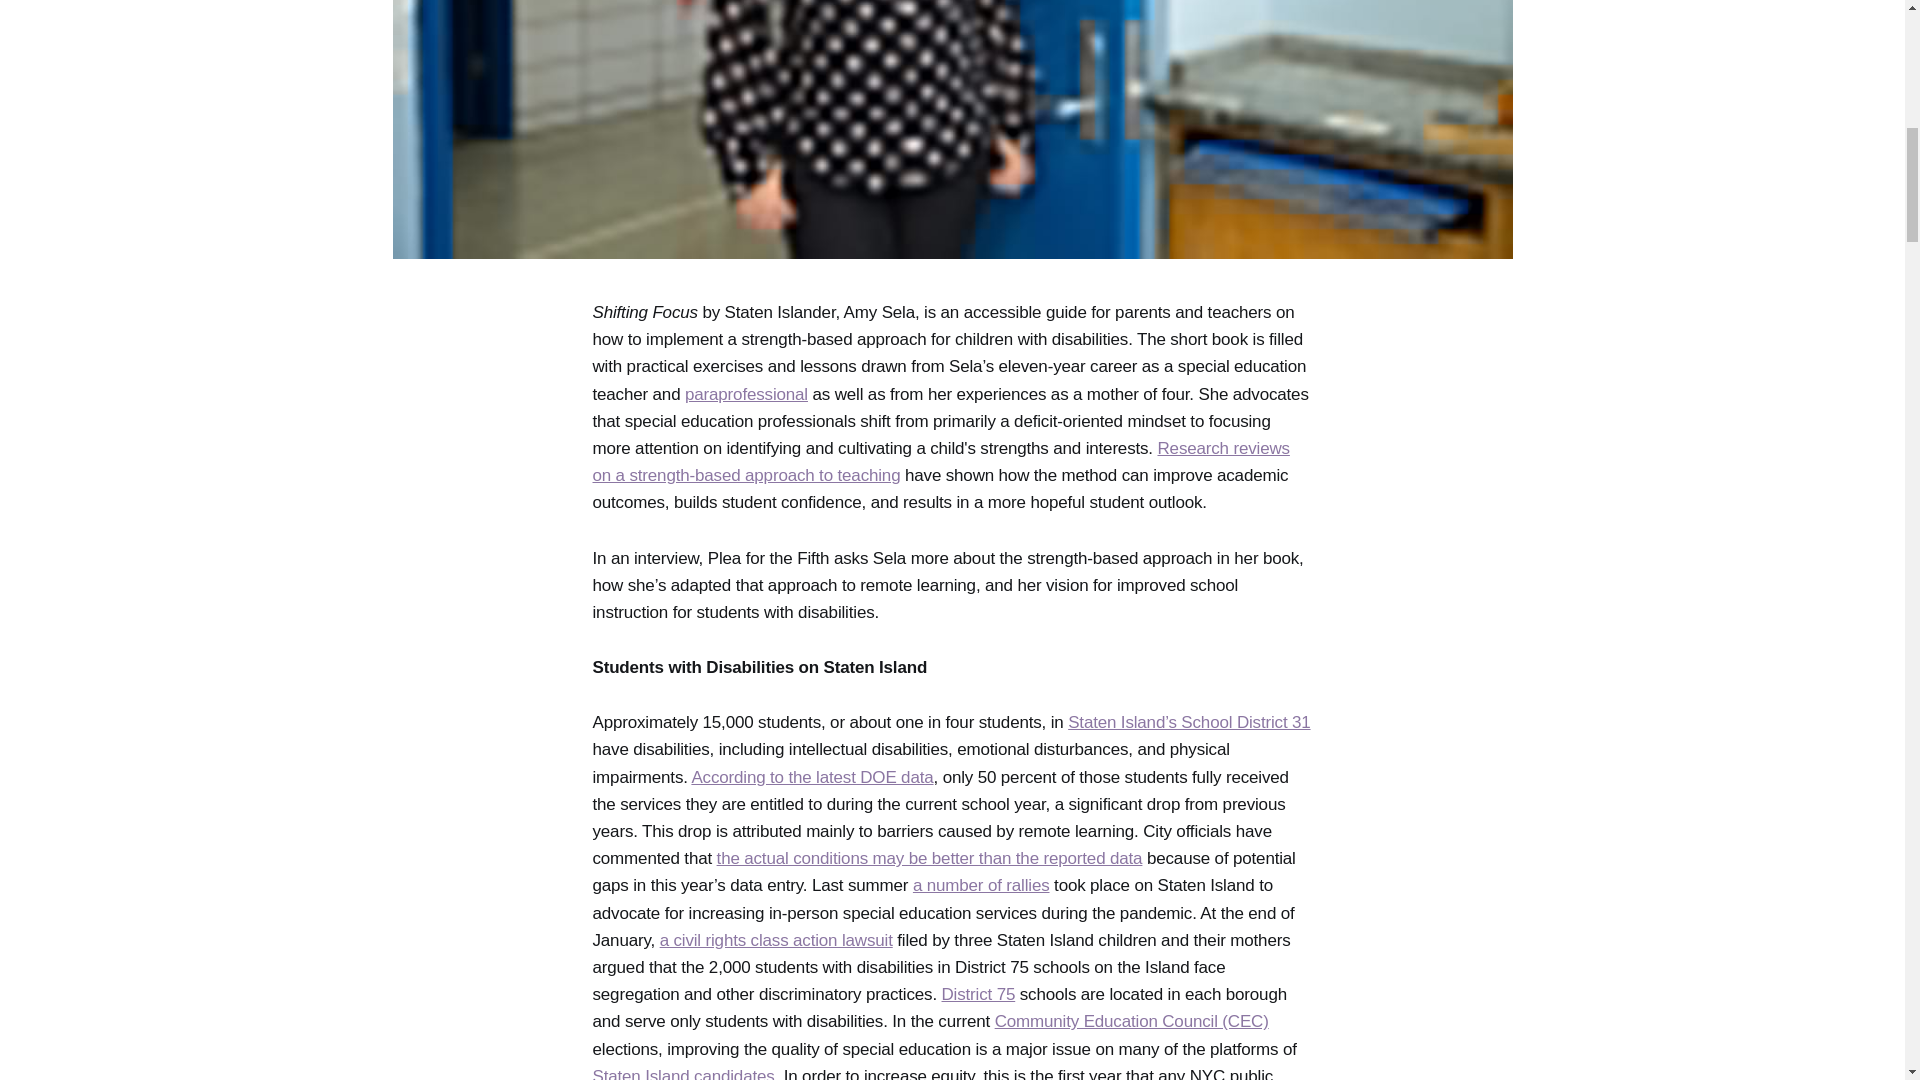 The height and width of the screenshot is (1080, 1920). What do you see at coordinates (978, 994) in the screenshot?
I see `District 75` at bounding box center [978, 994].